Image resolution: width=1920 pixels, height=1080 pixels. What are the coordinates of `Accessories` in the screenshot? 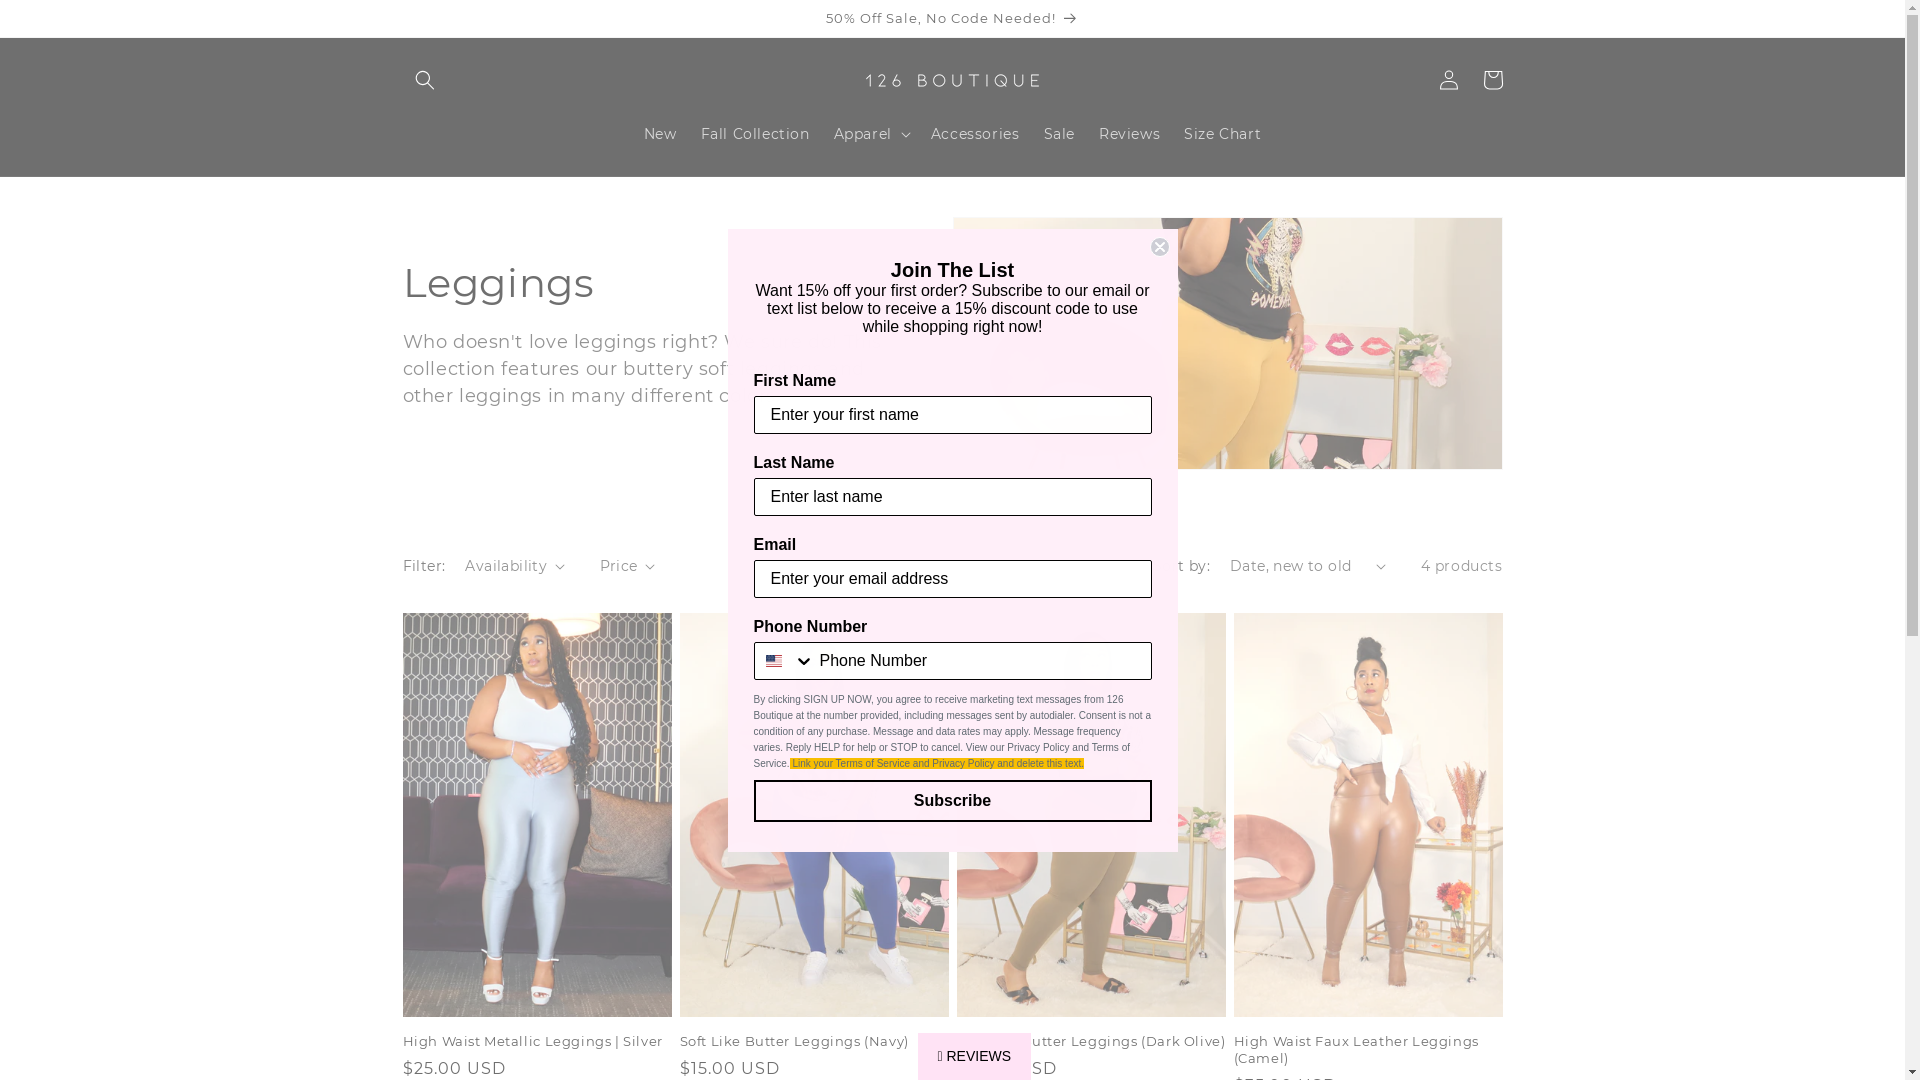 It's located at (976, 134).